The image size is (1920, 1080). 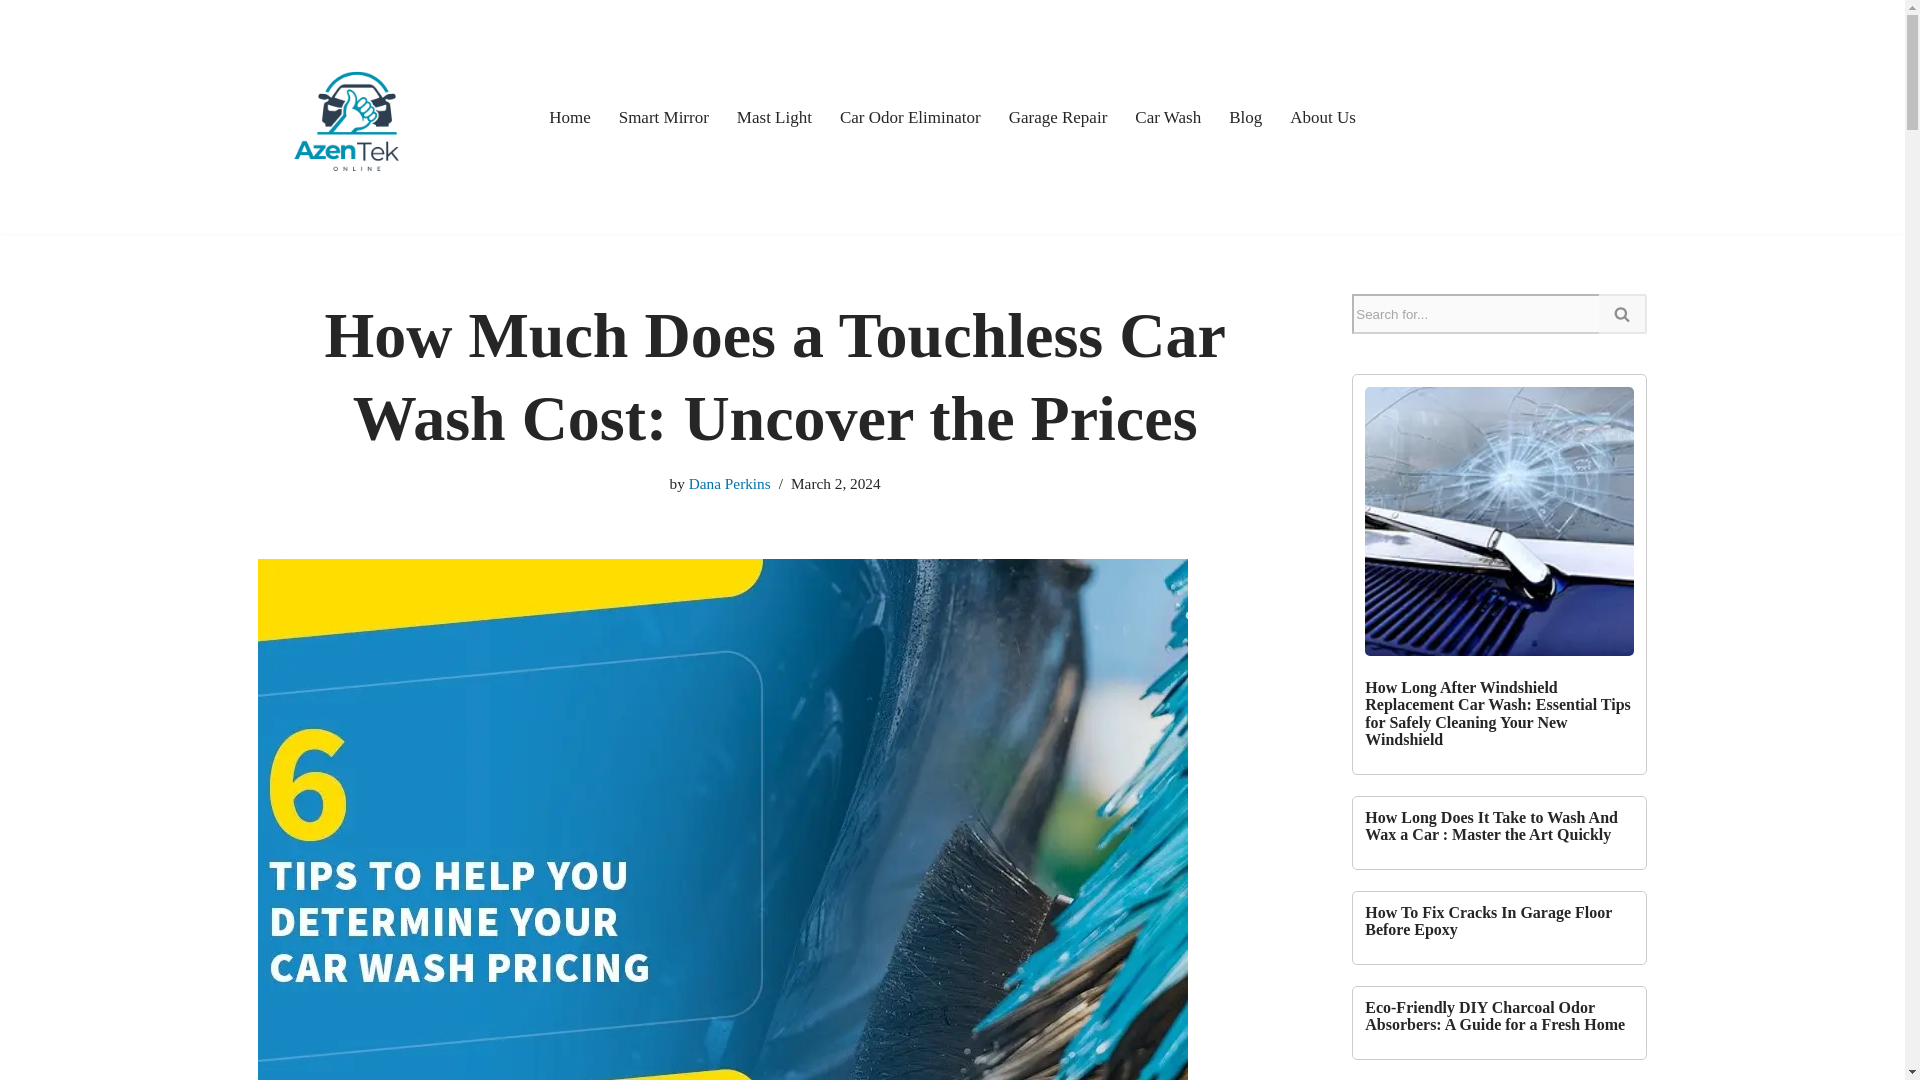 I want to click on Garage Repair, so click(x=1058, y=116).